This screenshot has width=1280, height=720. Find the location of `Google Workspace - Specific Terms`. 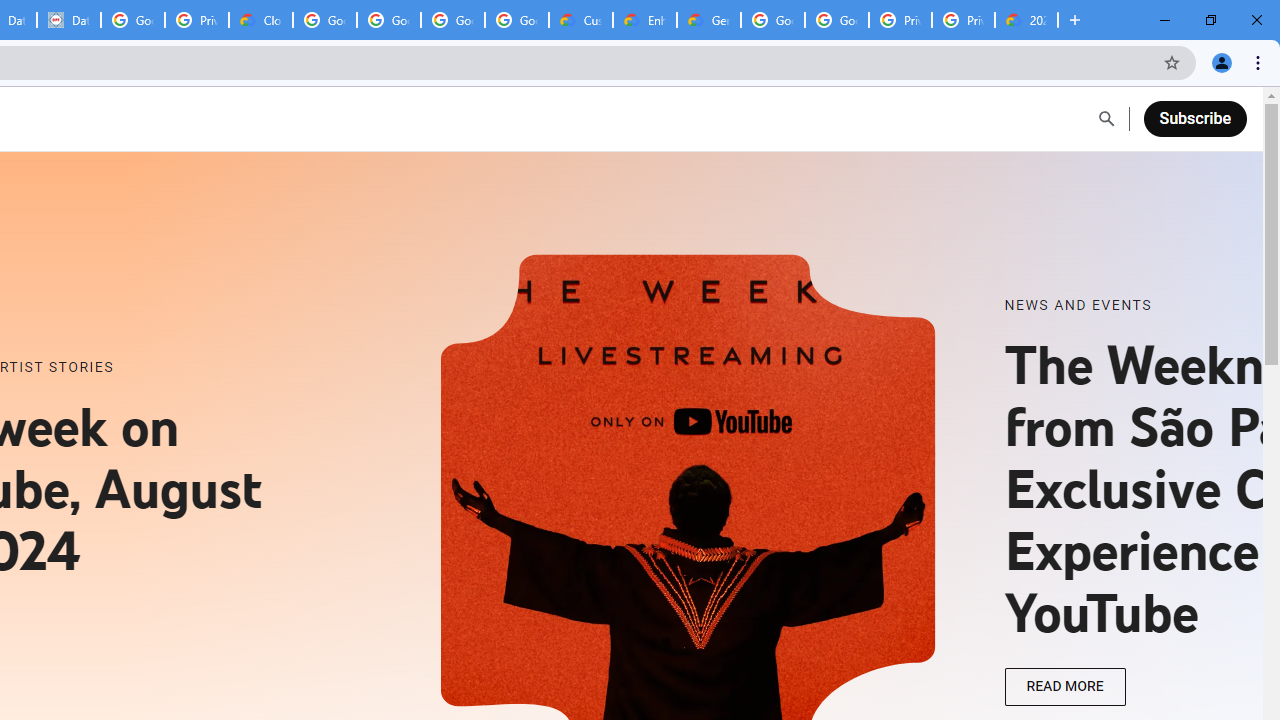

Google Workspace - Specific Terms is located at coordinates (517, 20).